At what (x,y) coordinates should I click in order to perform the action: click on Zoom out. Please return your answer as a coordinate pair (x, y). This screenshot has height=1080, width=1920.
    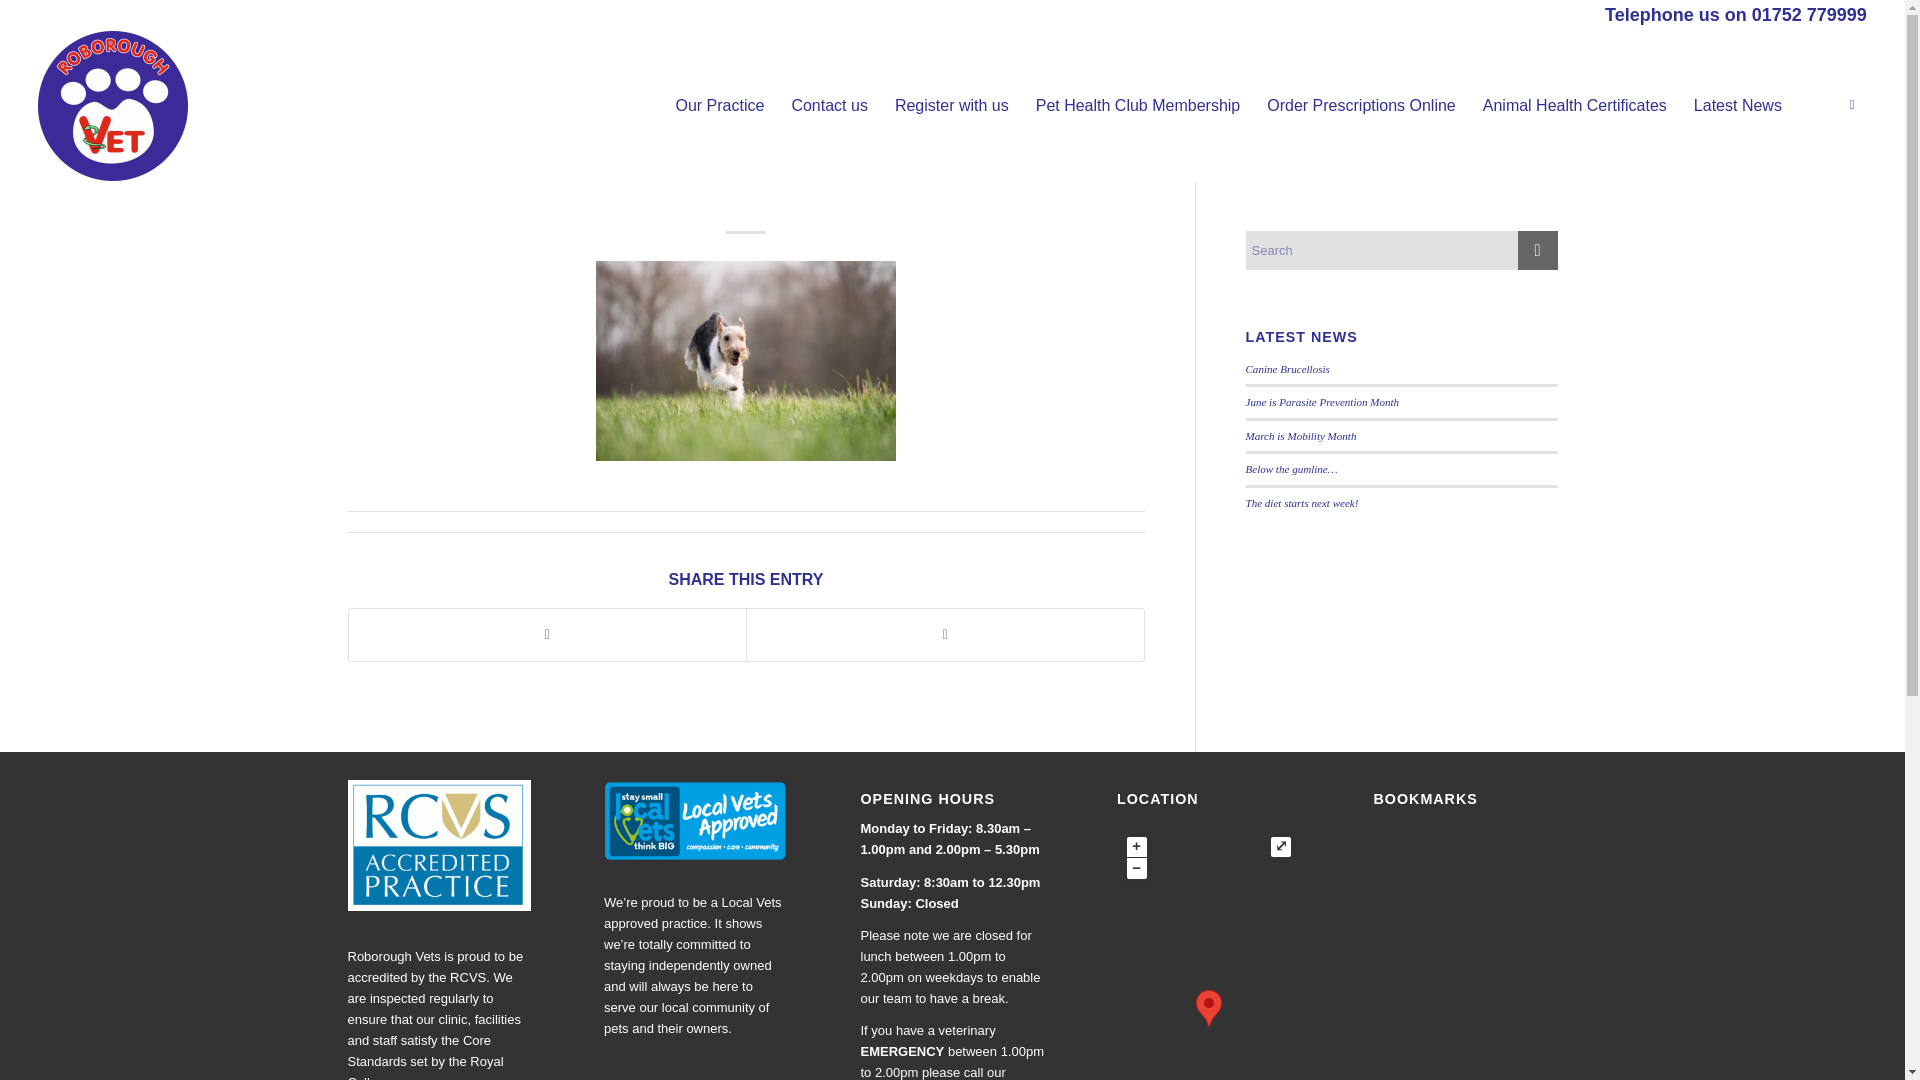
    Looking at the image, I should click on (1136, 868).